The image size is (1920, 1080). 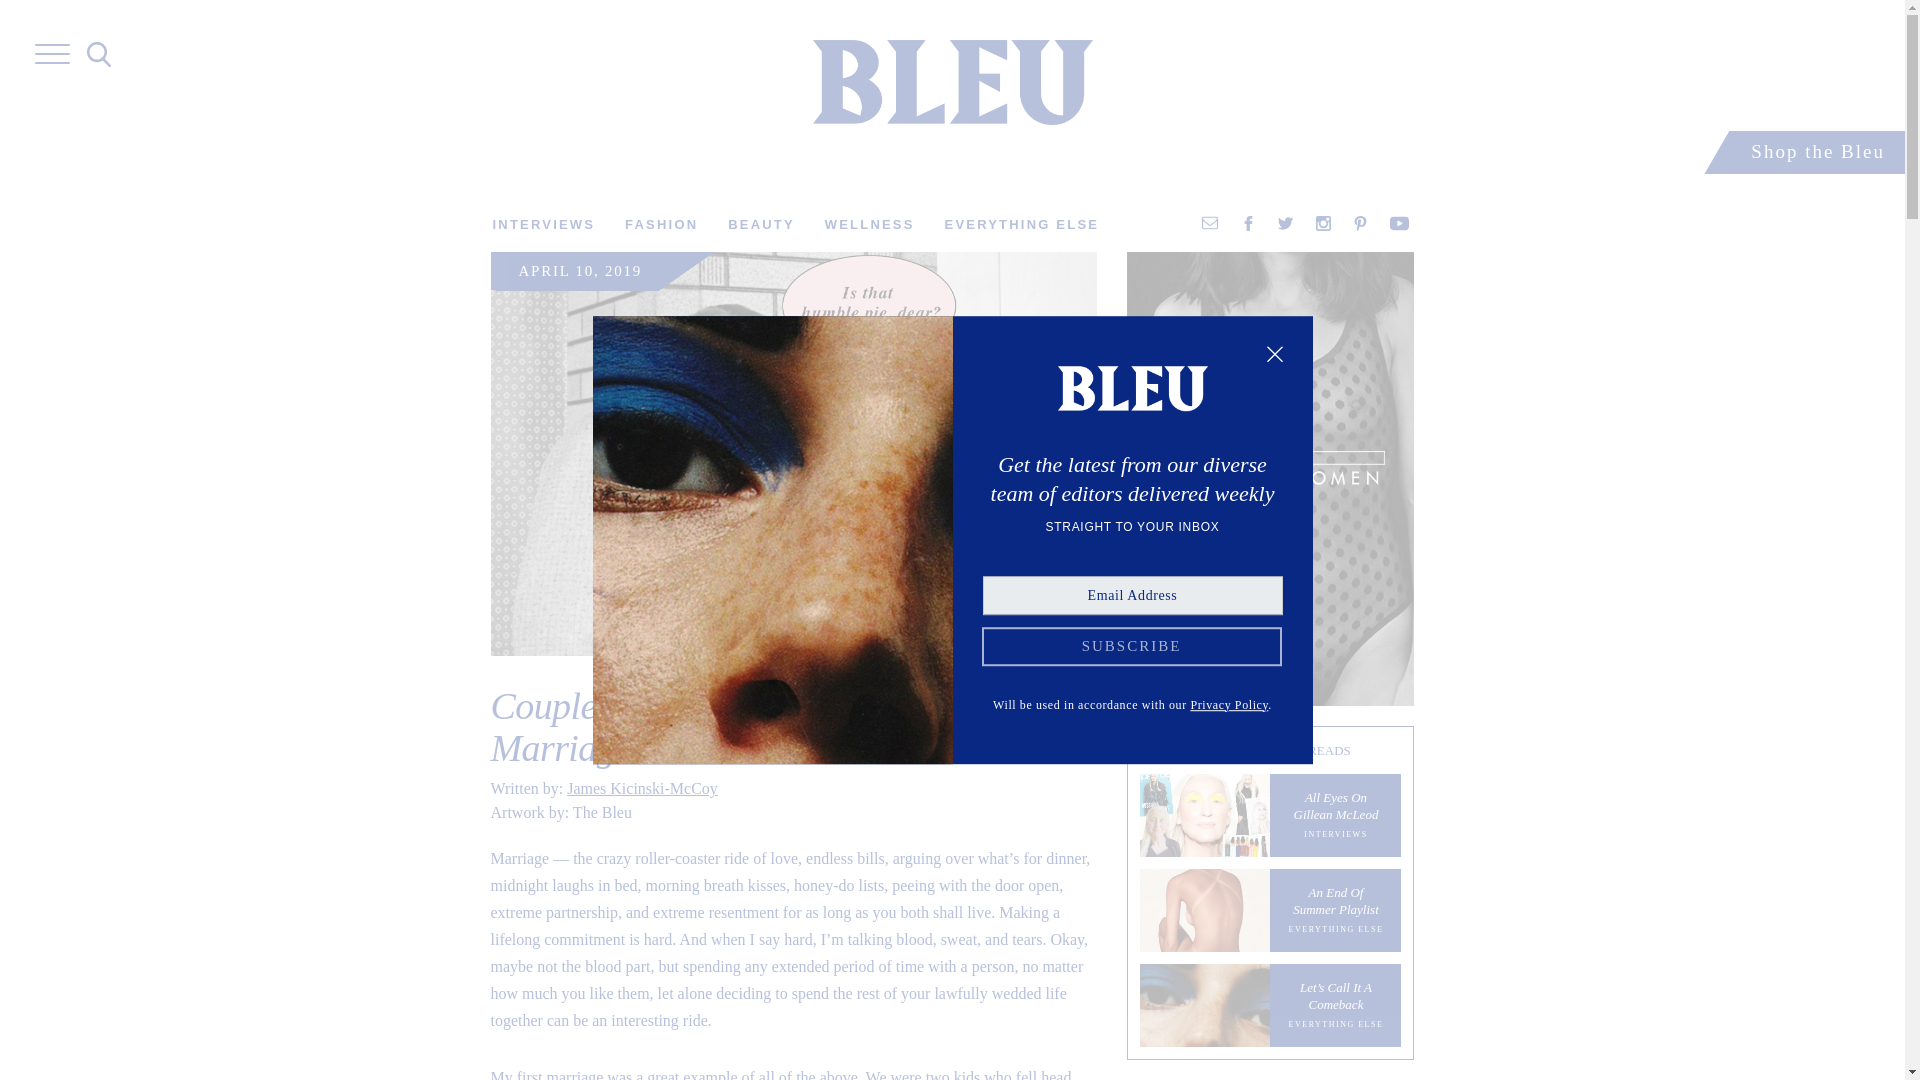 I want to click on EVERYTHING ELSE, so click(x=662, y=225).